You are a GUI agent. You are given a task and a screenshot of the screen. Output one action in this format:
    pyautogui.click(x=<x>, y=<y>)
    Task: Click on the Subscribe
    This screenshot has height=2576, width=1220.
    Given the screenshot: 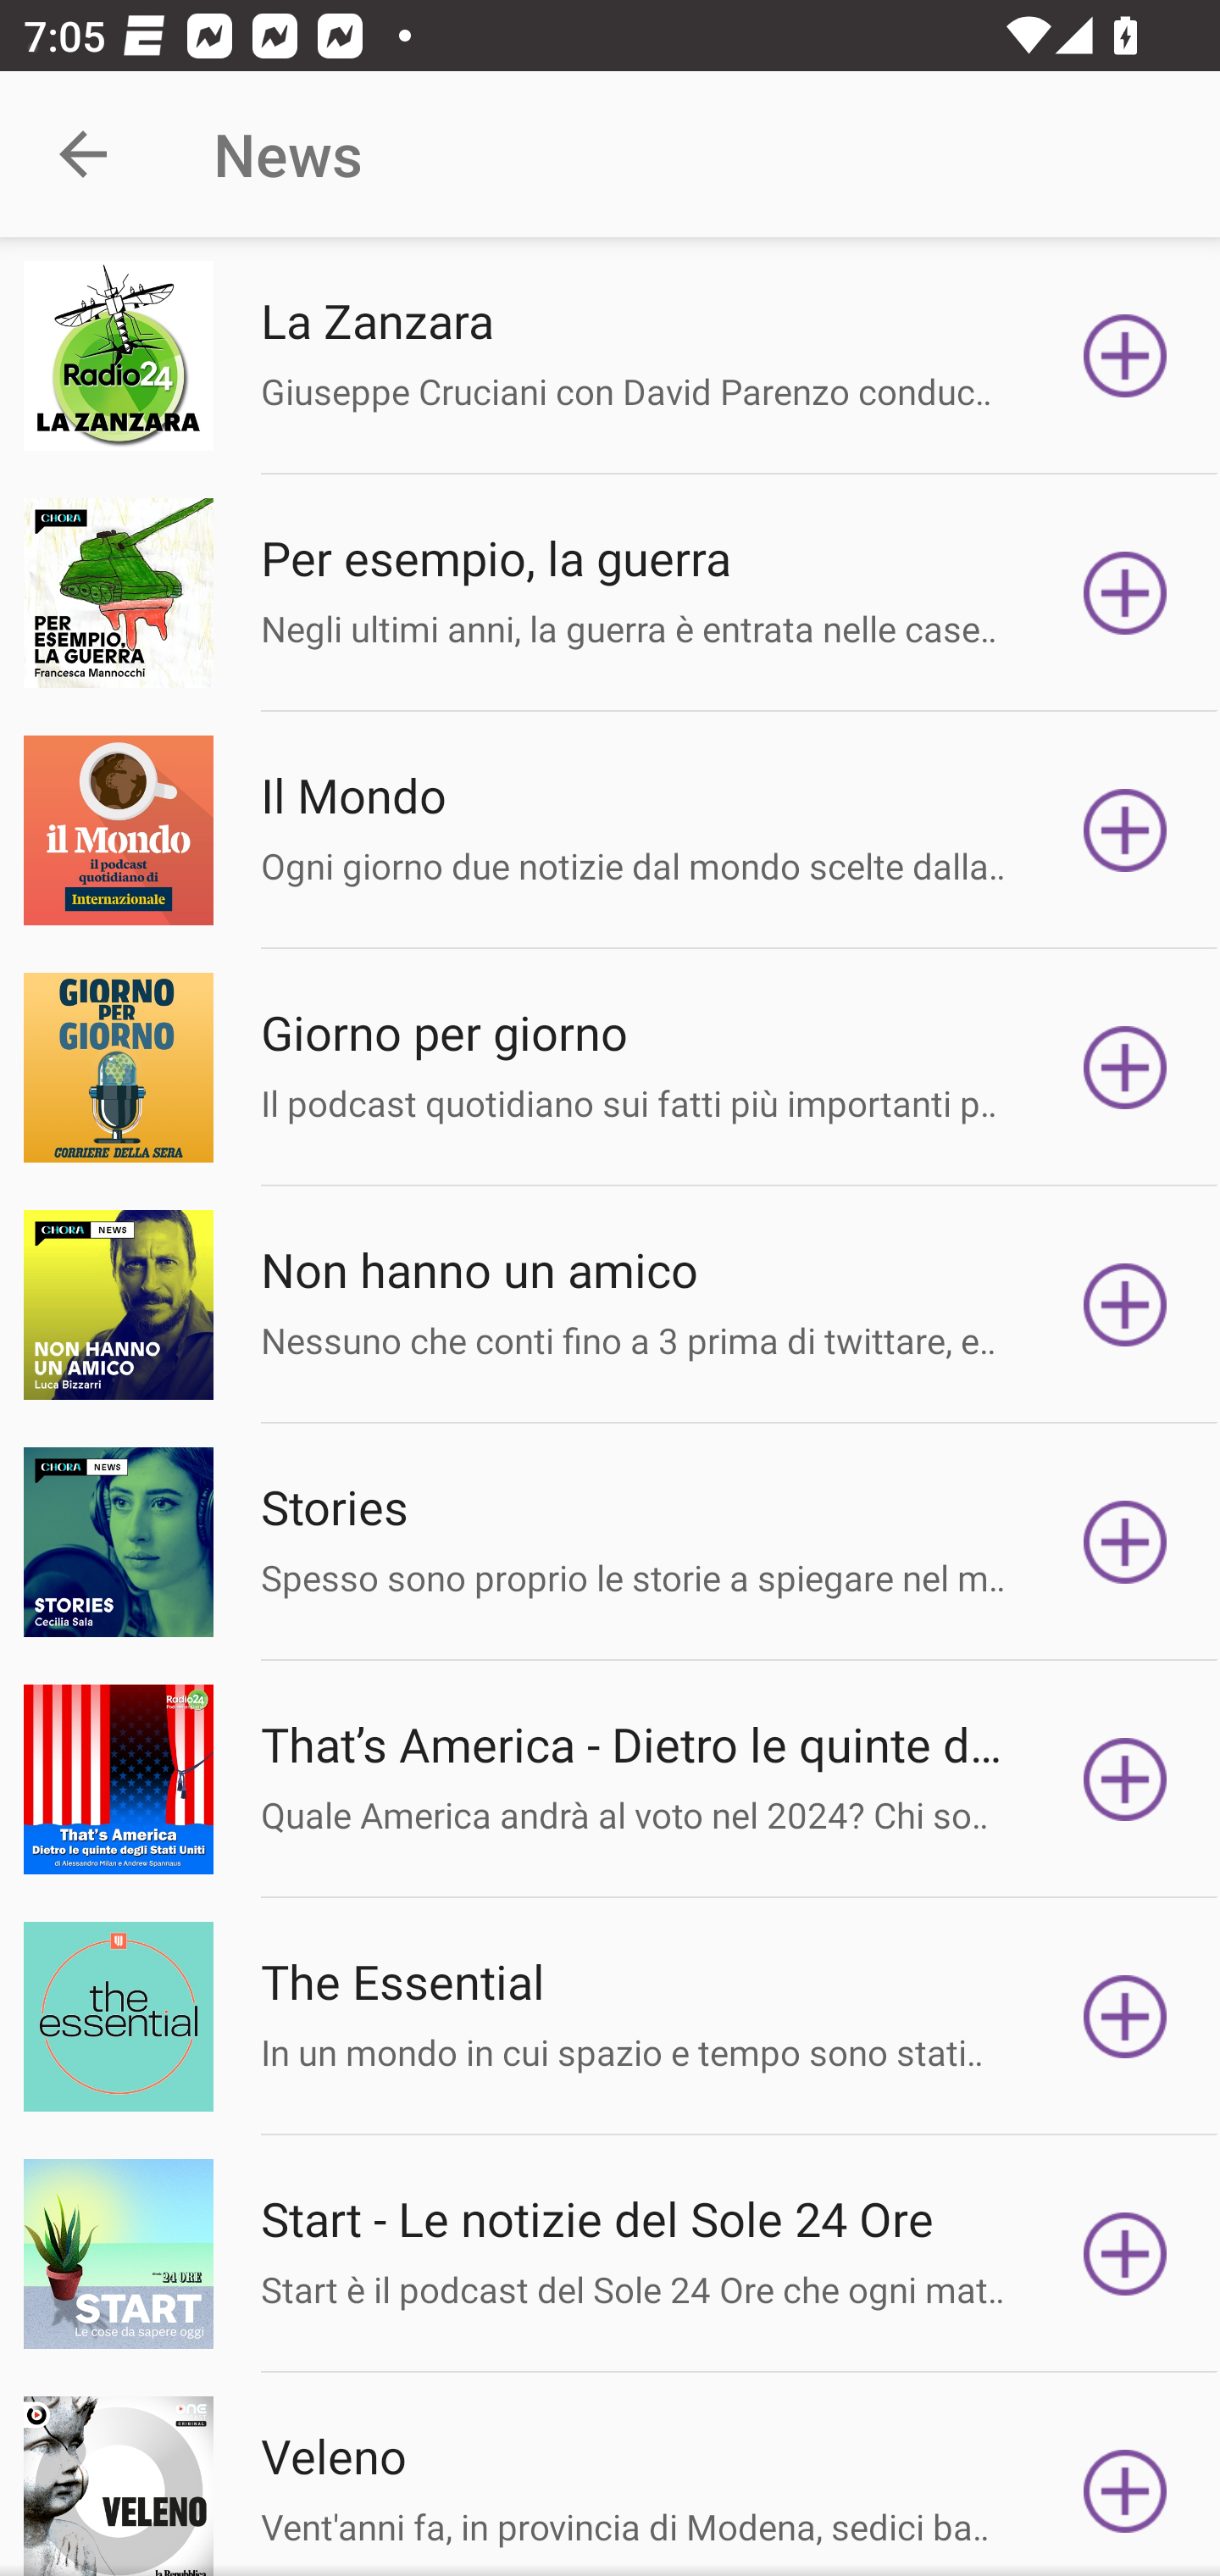 What is the action you would take?
    pyautogui.click(x=1125, y=591)
    